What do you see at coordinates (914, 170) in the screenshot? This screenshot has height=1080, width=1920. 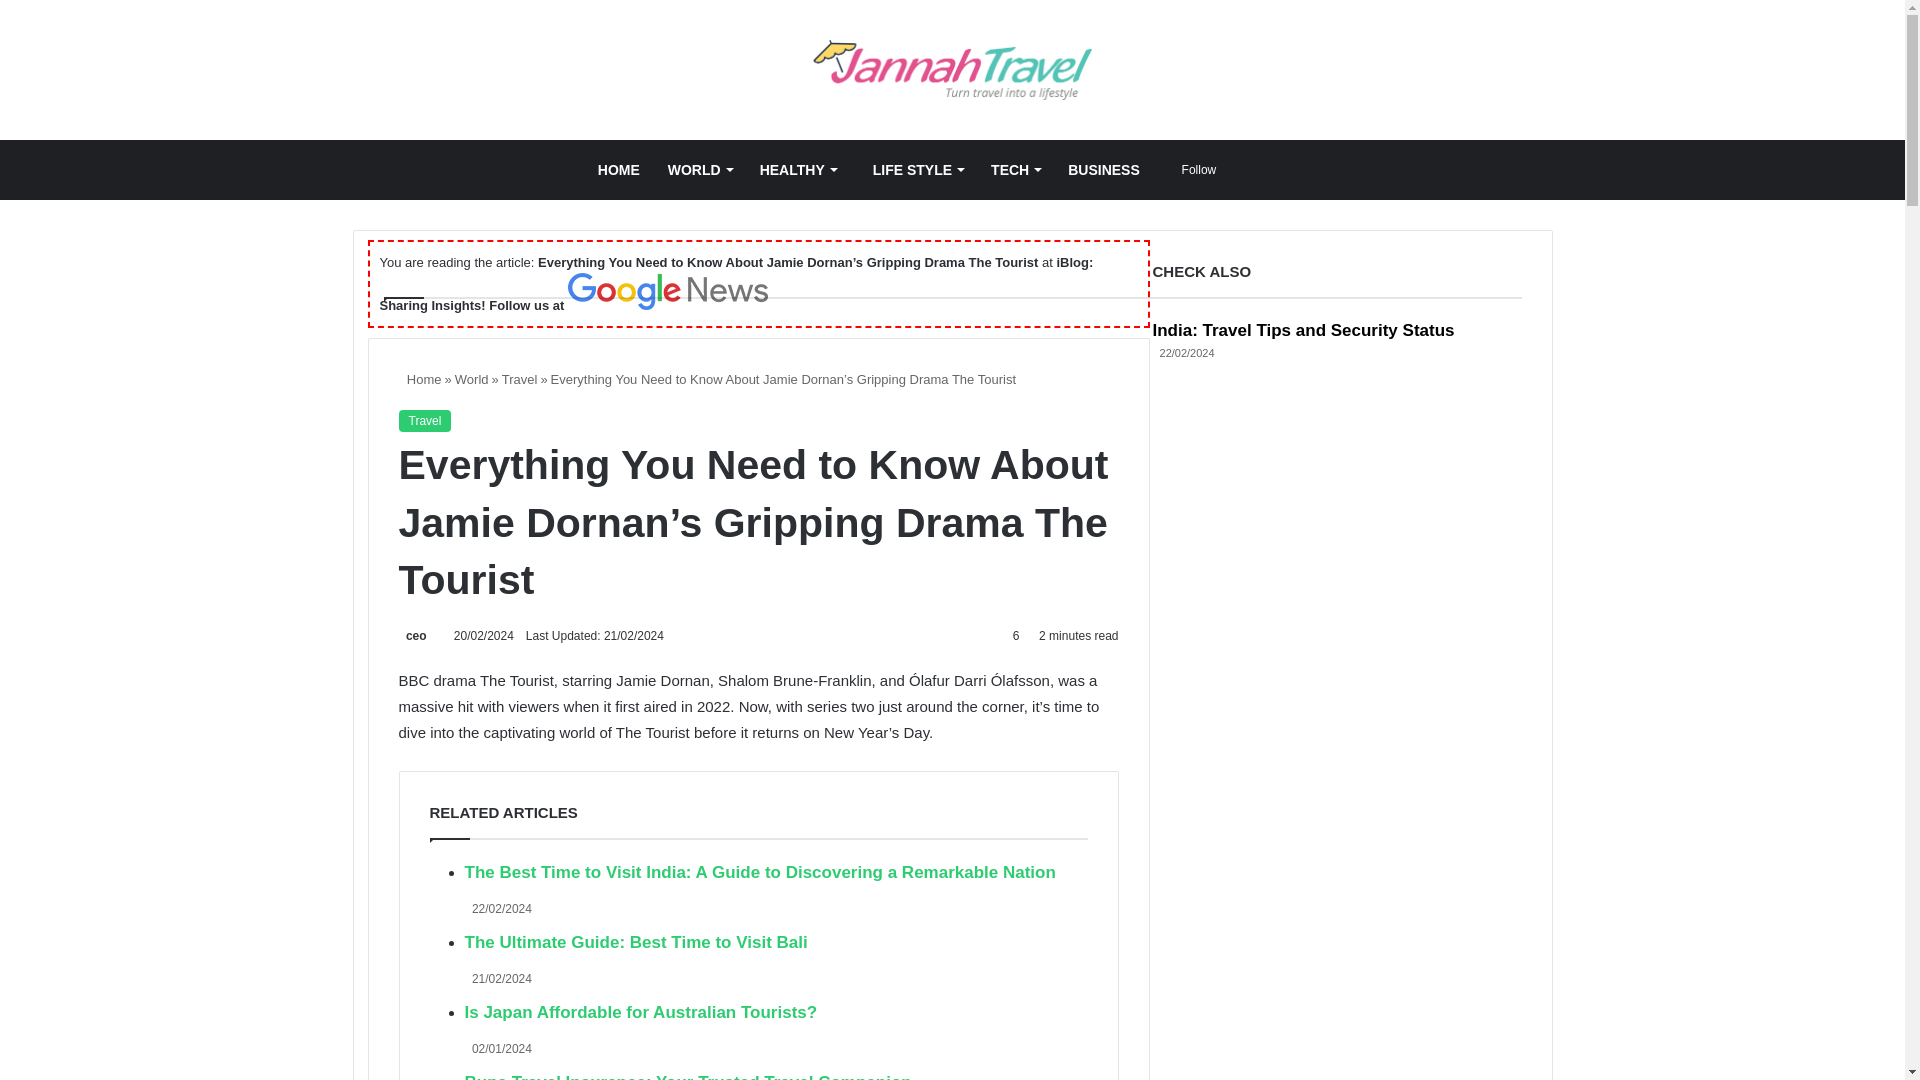 I see `LIFE STYLE` at bounding box center [914, 170].